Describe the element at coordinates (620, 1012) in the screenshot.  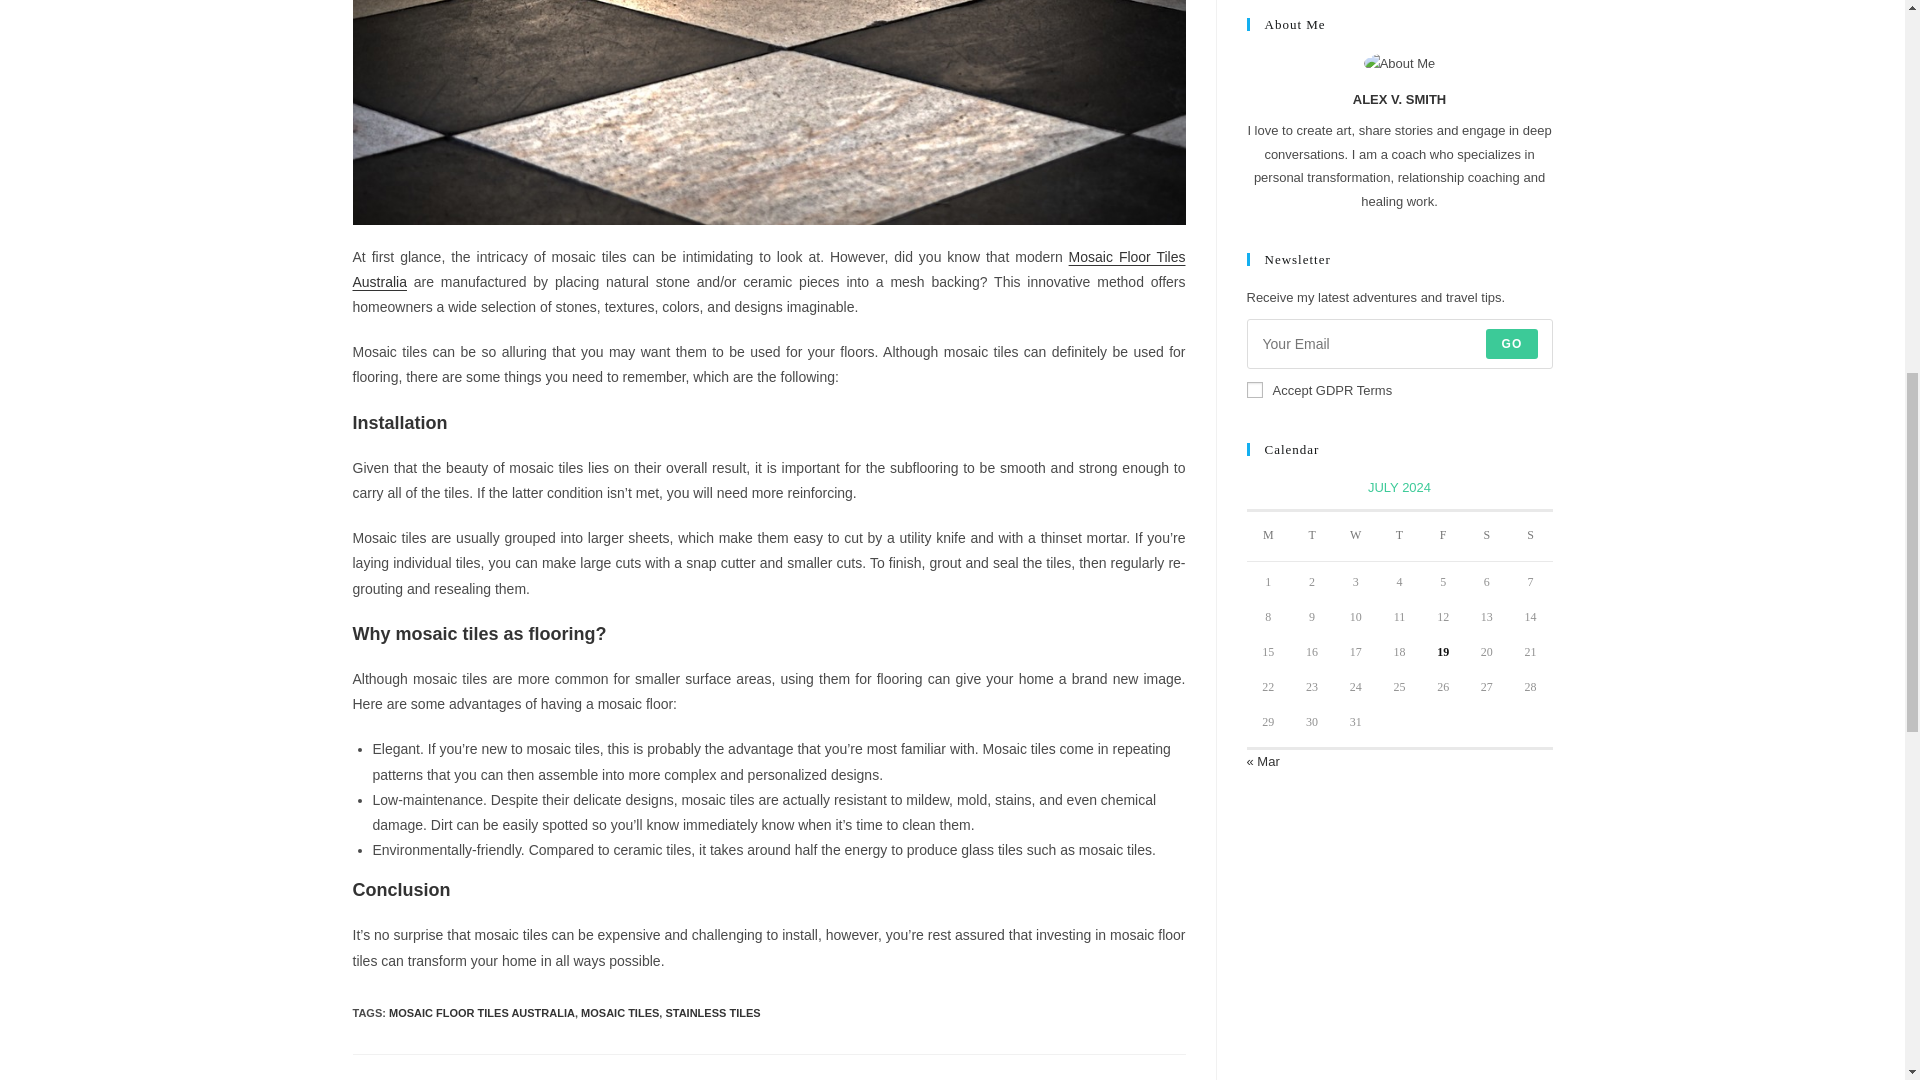
I see `MOSAIC TILES` at that location.